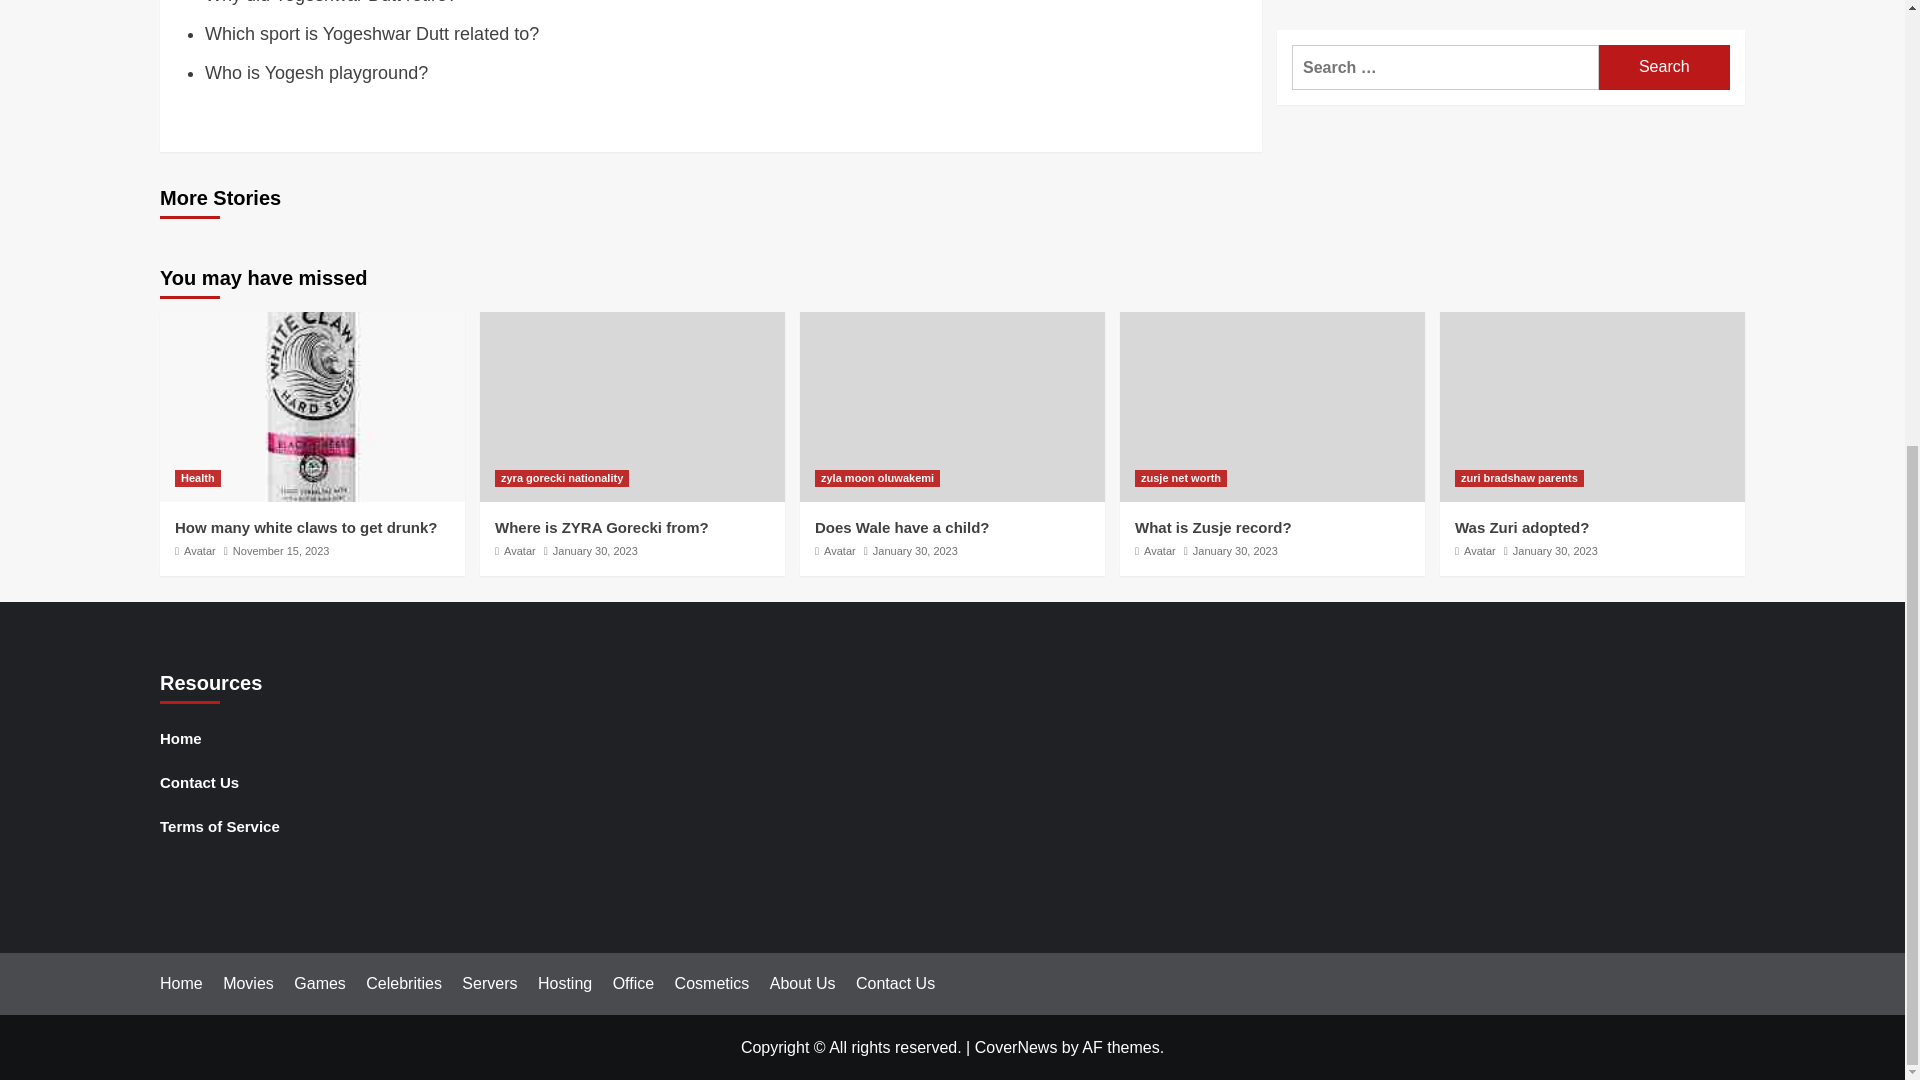 The image size is (1920, 1080). What do you see at coordinates (562, 478) in the screenshot?
I see `zyra gorecki nationality` at bounding box center [562, 478].